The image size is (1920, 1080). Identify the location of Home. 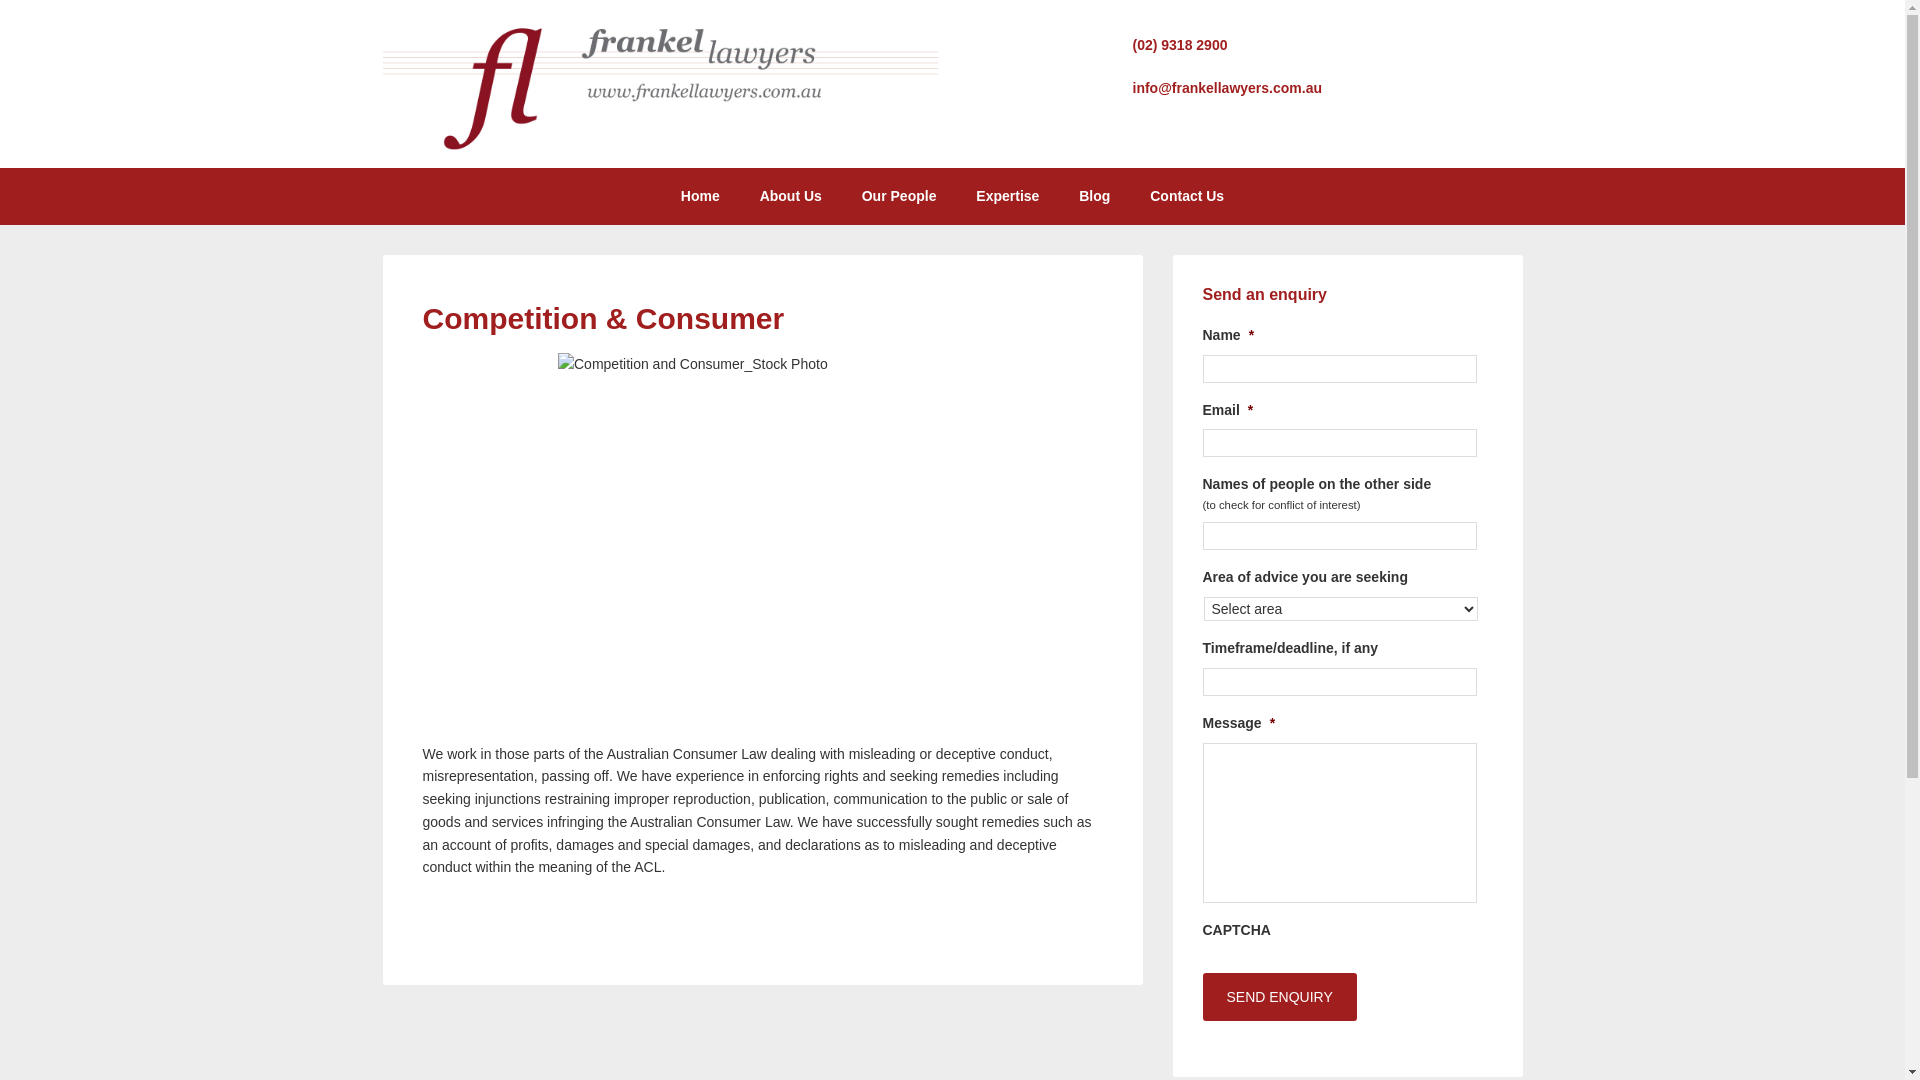
(700, 196).